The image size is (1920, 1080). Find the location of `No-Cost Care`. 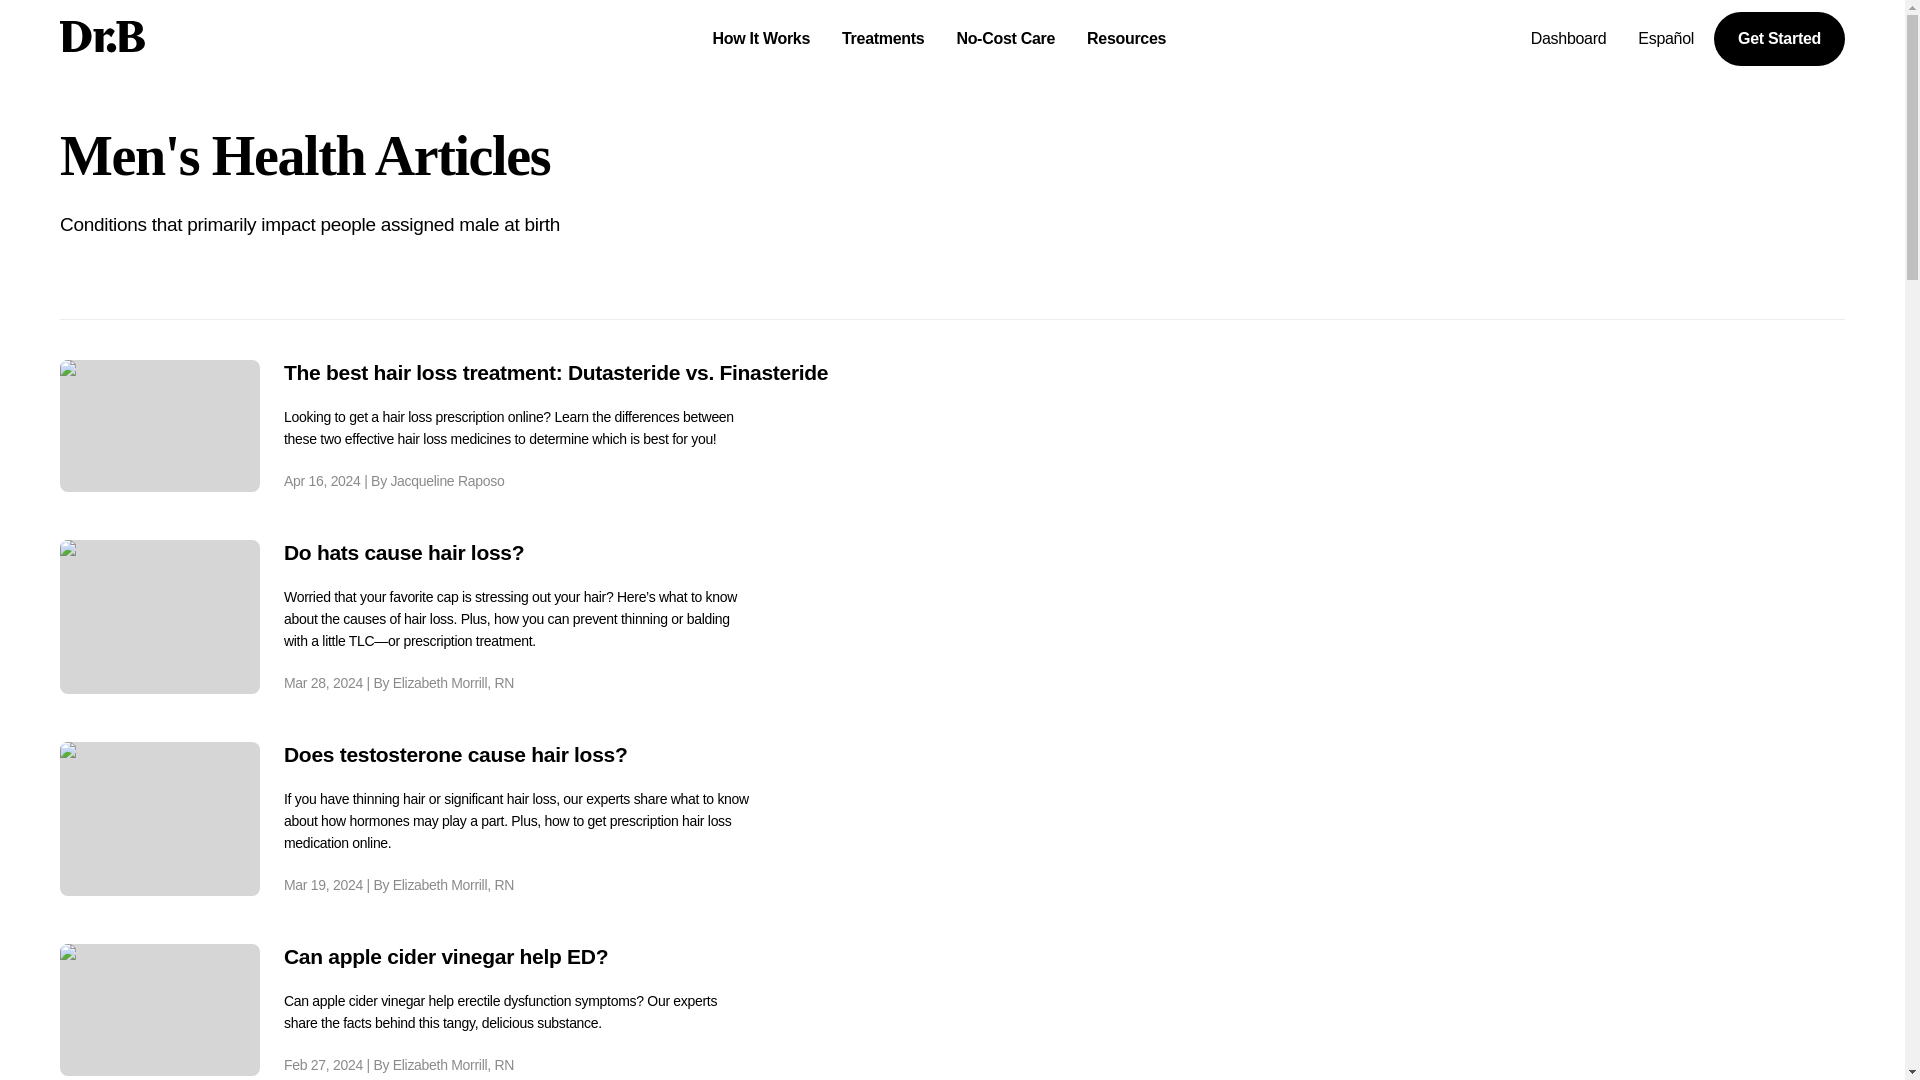

No-Cost Care is located at coordinates (1006, 38).